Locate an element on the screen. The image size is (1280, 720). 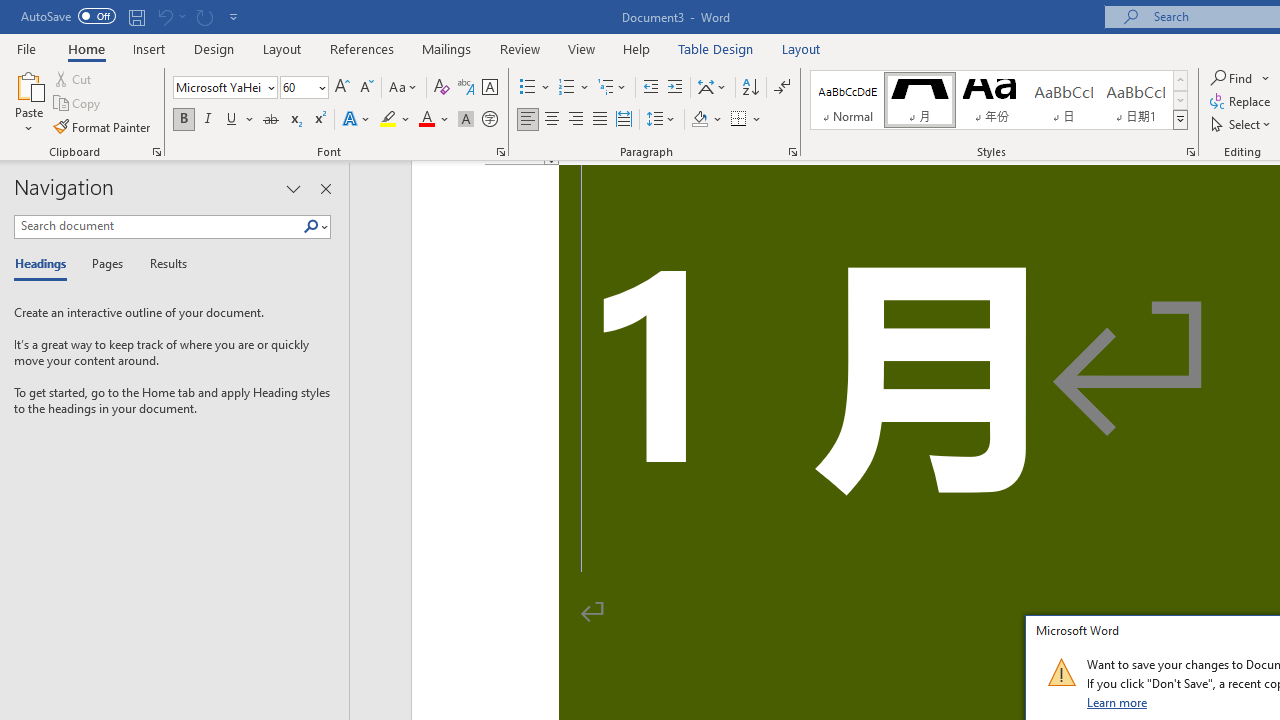
Clear Formatting is located at coordinates (442, 88).